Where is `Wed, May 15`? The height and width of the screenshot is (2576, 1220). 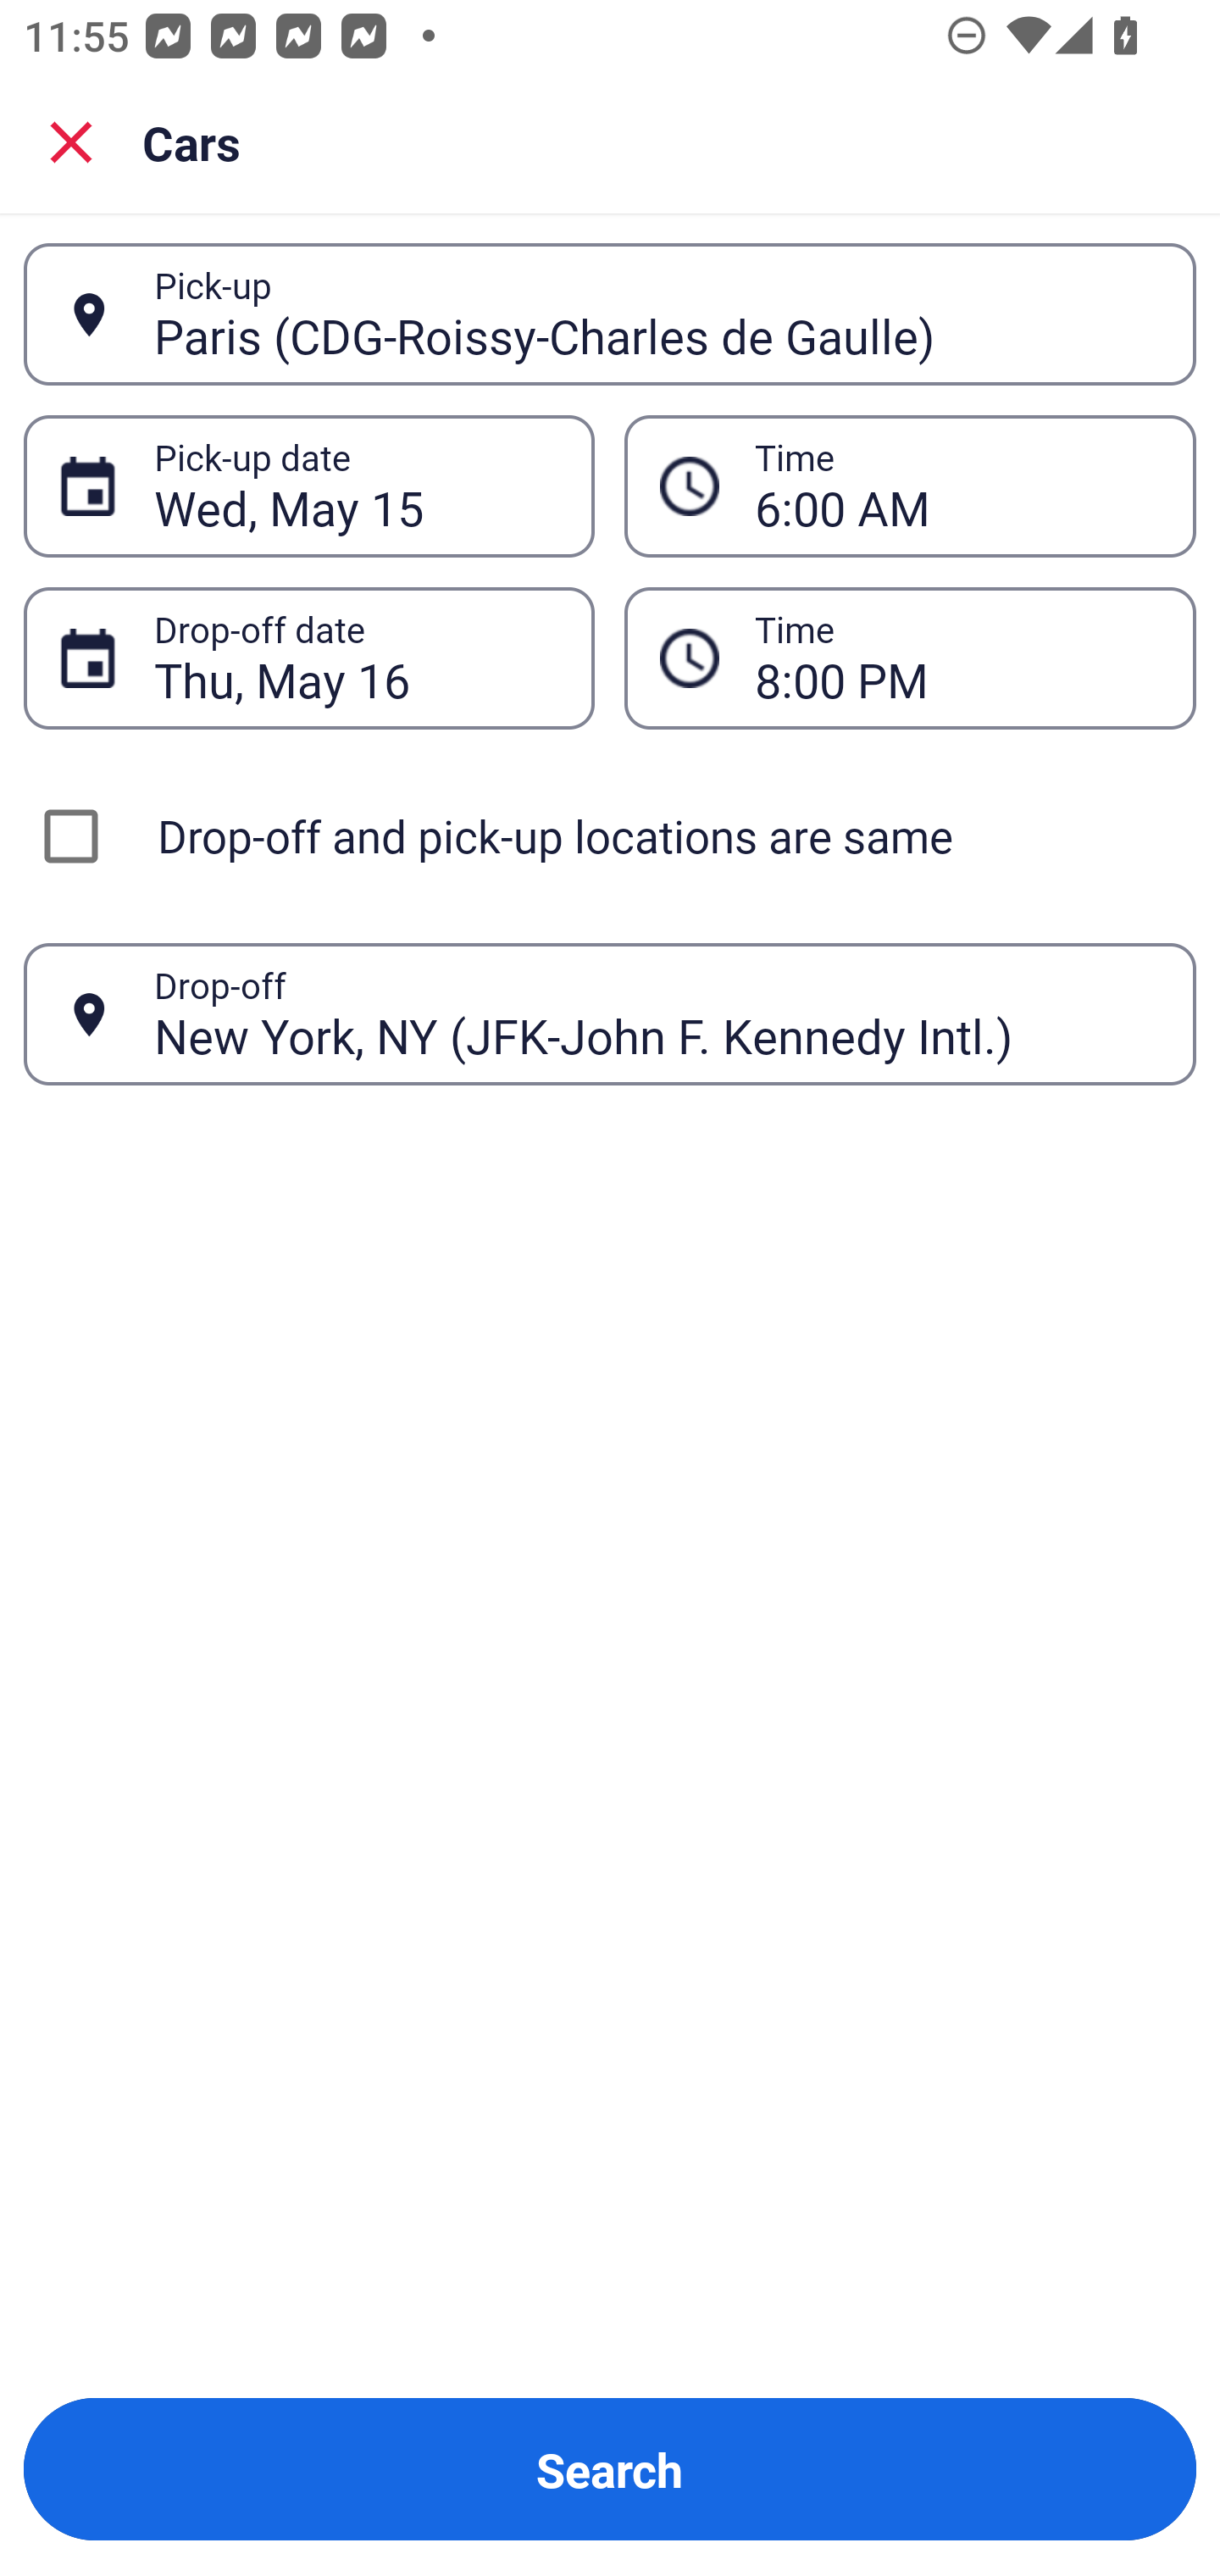 Wed, May 15 is located at coordinates (356, 486).